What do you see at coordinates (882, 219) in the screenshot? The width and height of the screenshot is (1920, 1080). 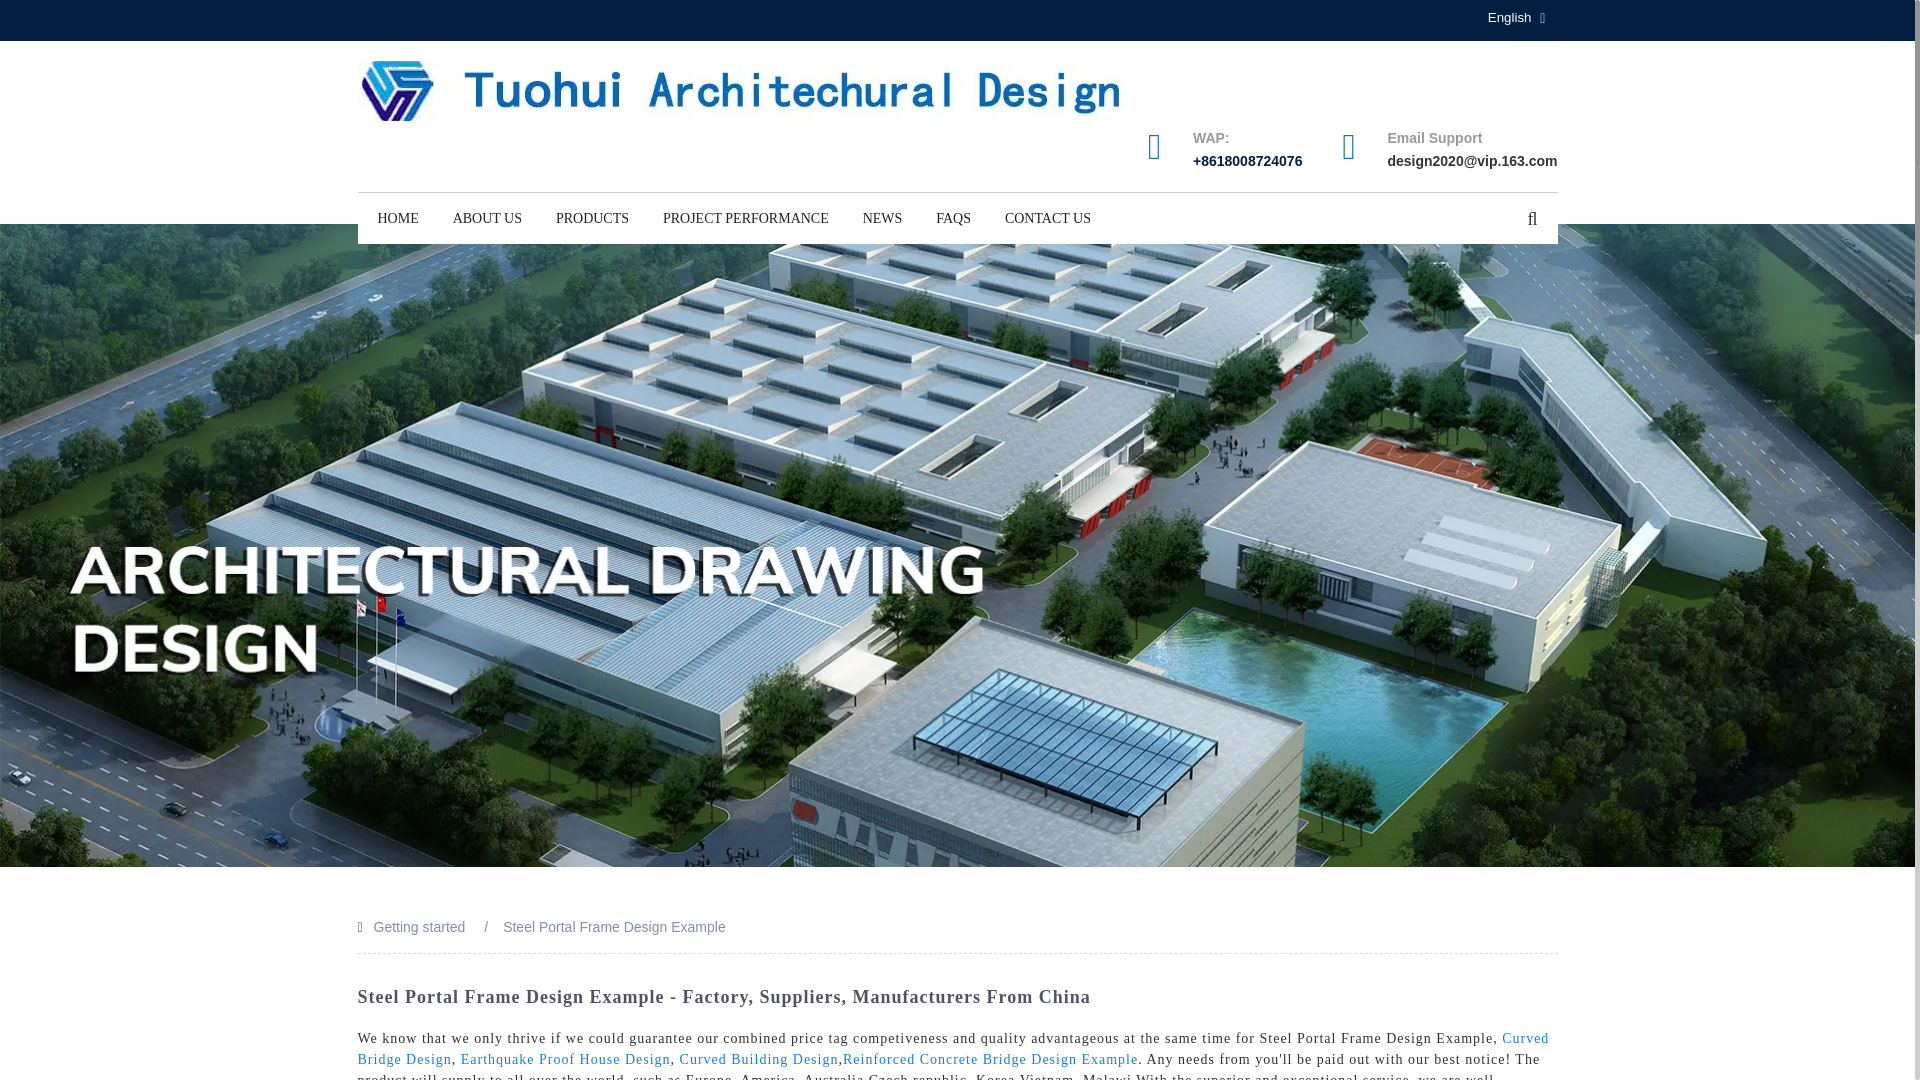 I see `NEWS` at bounding box center [882, 219].